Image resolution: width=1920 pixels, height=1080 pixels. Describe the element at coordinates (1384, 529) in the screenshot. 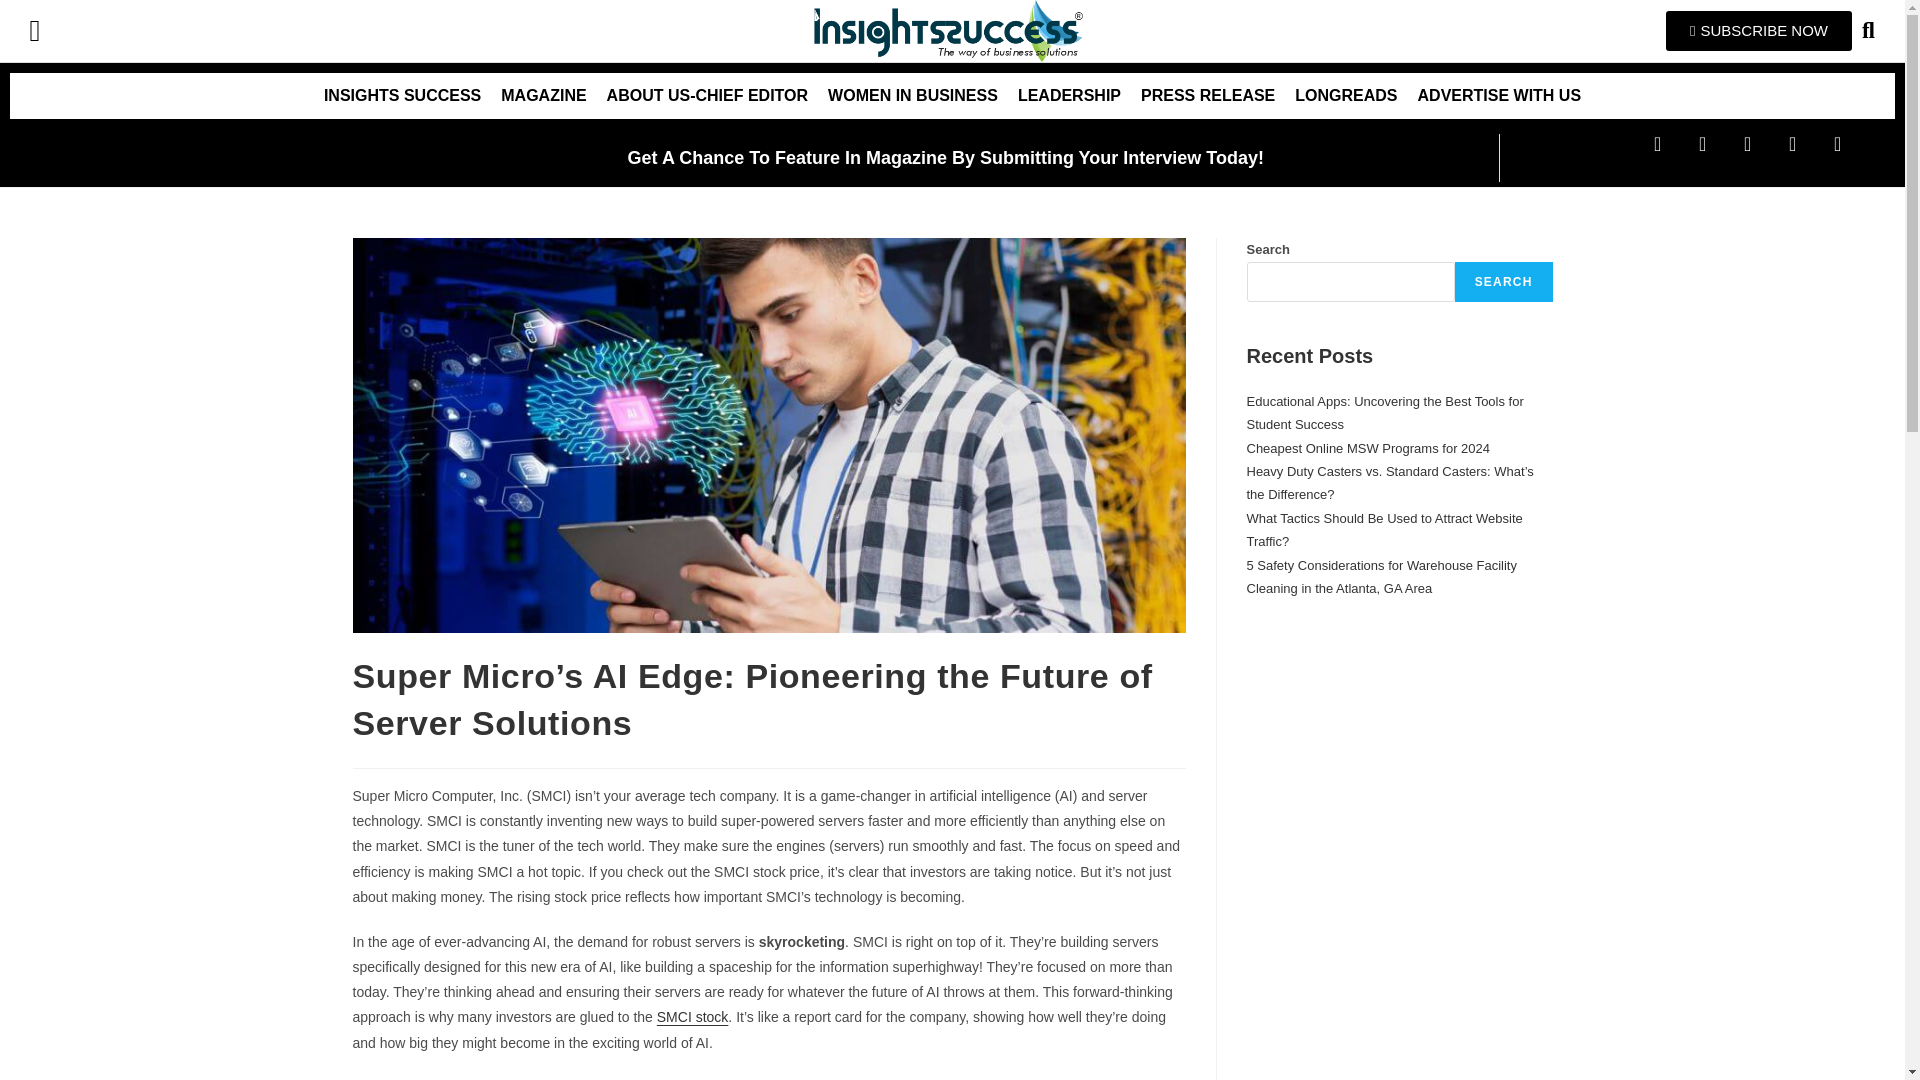

I see `What Tactics Should Be Used to Attract Website Traffic?` at that location.